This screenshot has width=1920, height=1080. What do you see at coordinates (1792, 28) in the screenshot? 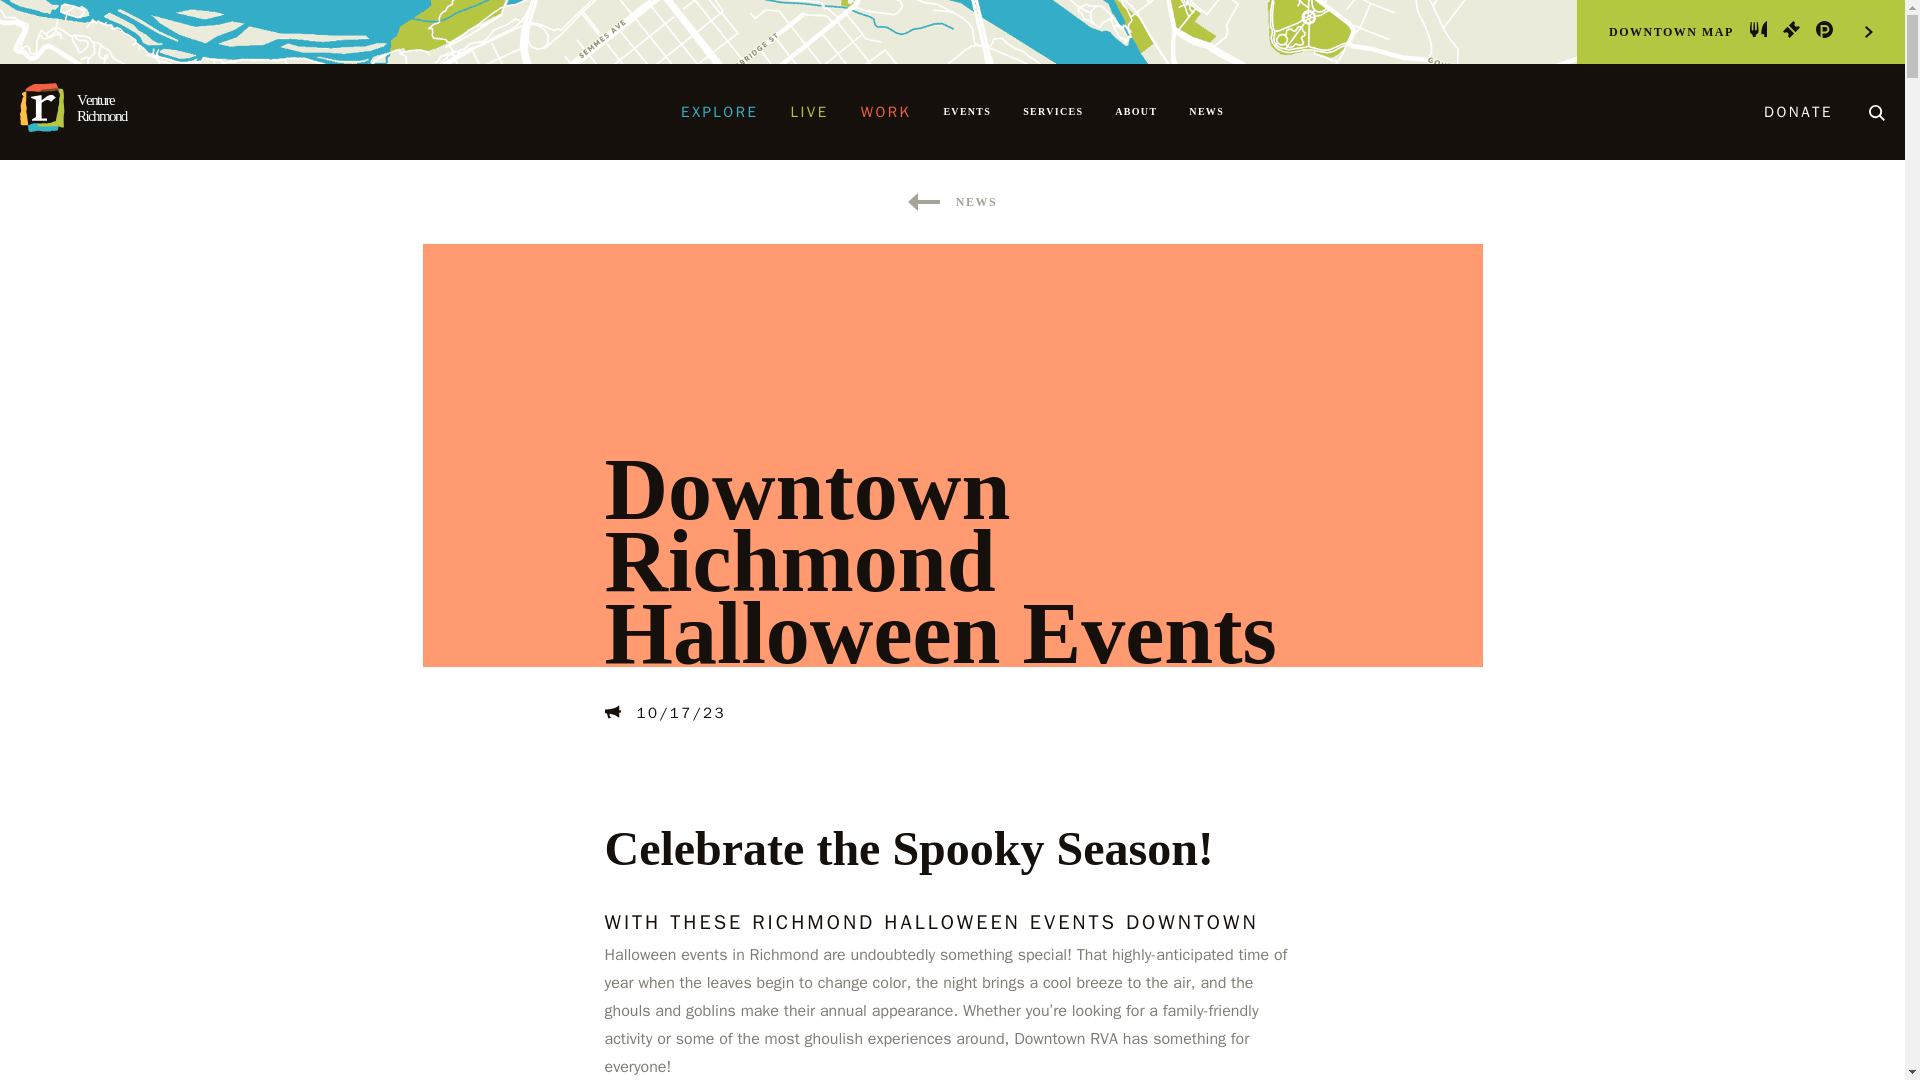
I see `EXPLORE` at bounding box center [1792, 28].